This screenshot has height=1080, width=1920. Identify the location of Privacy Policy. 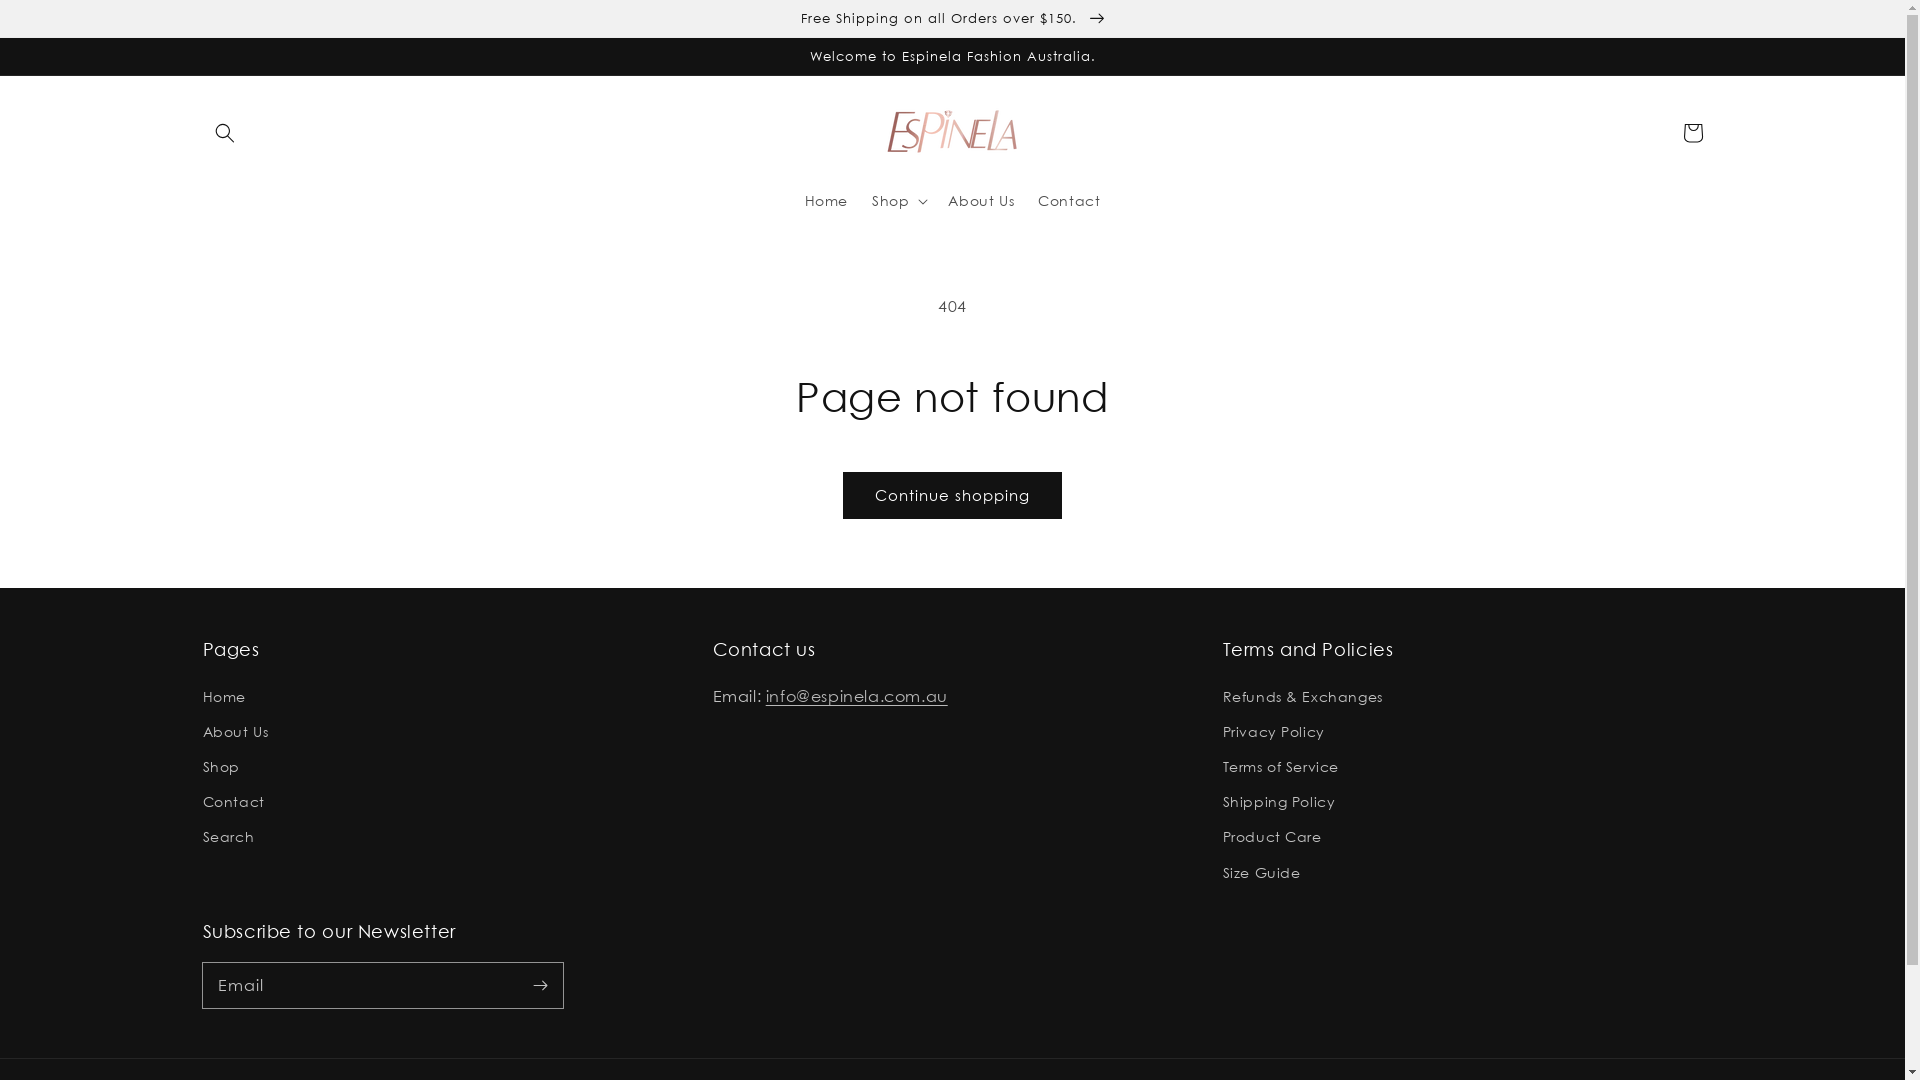
(1273, 732).